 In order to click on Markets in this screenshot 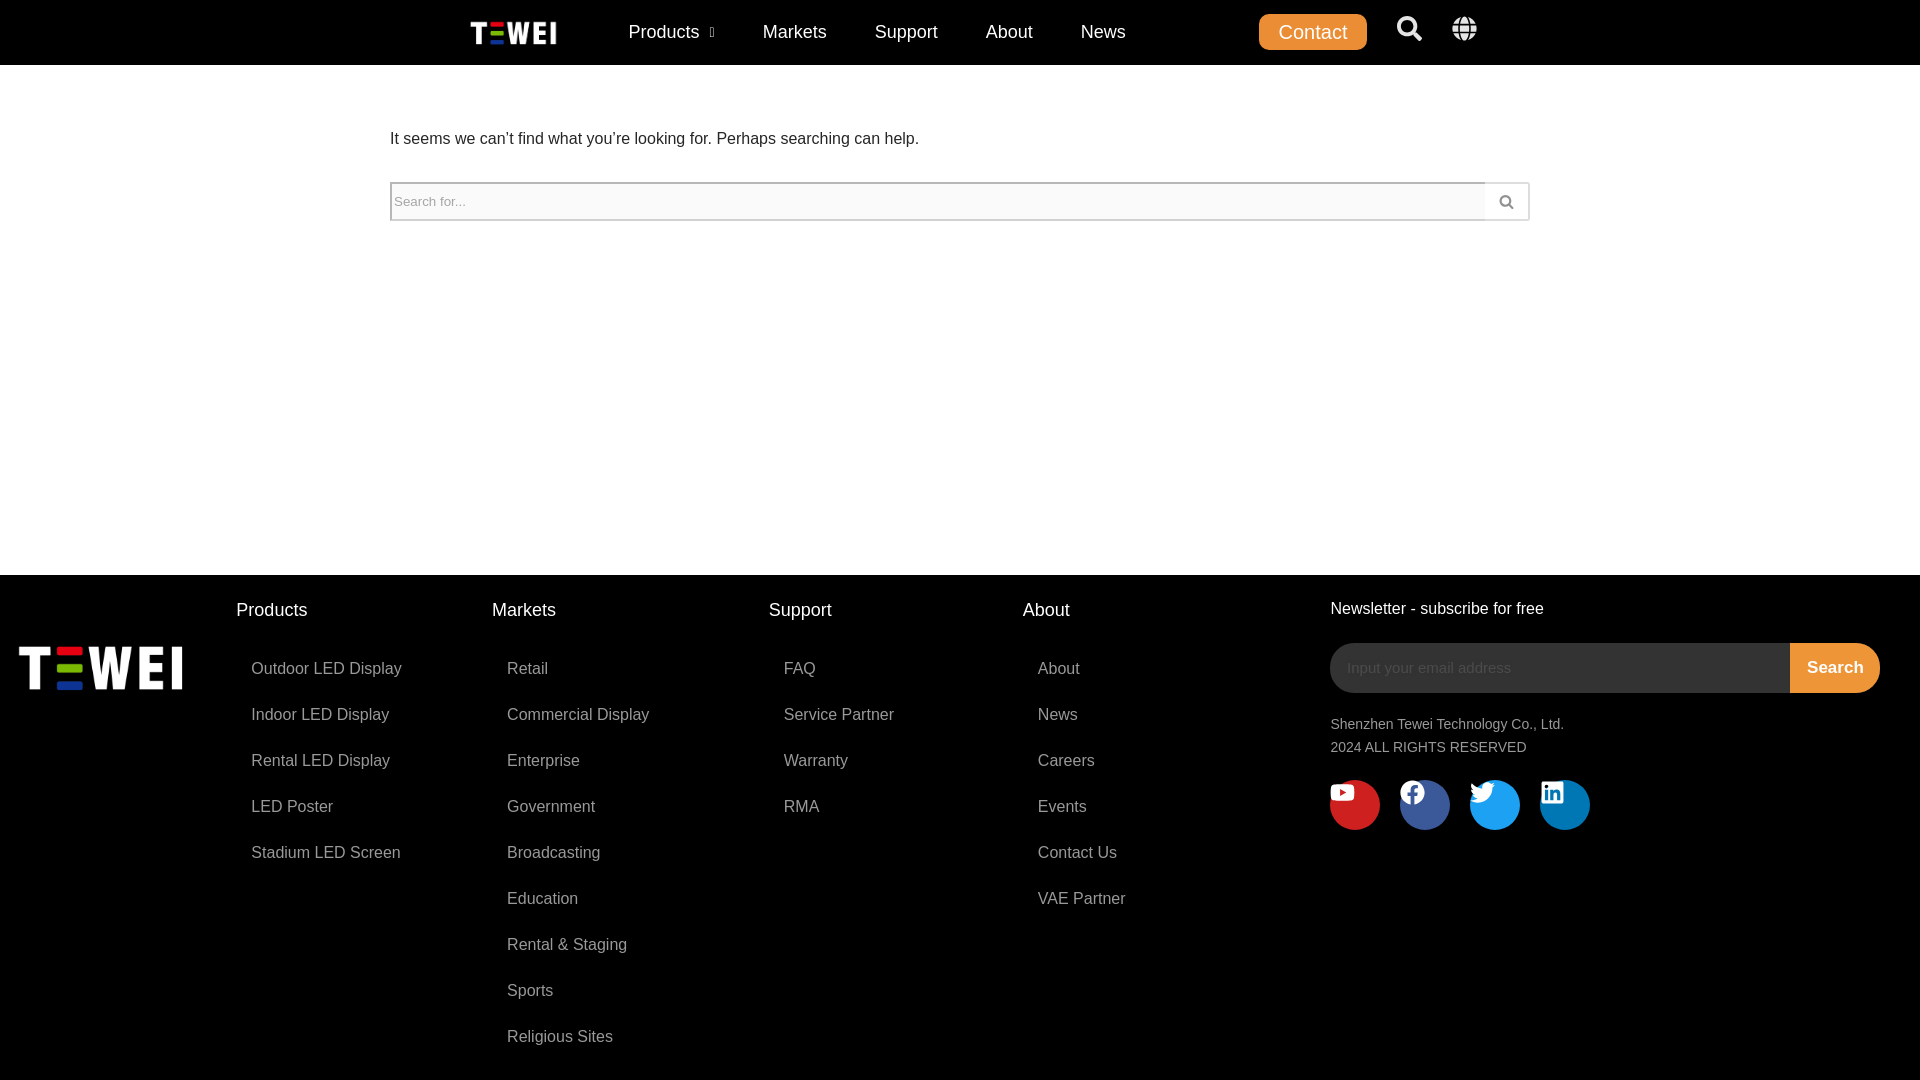, I will do `click(795, 32)`.